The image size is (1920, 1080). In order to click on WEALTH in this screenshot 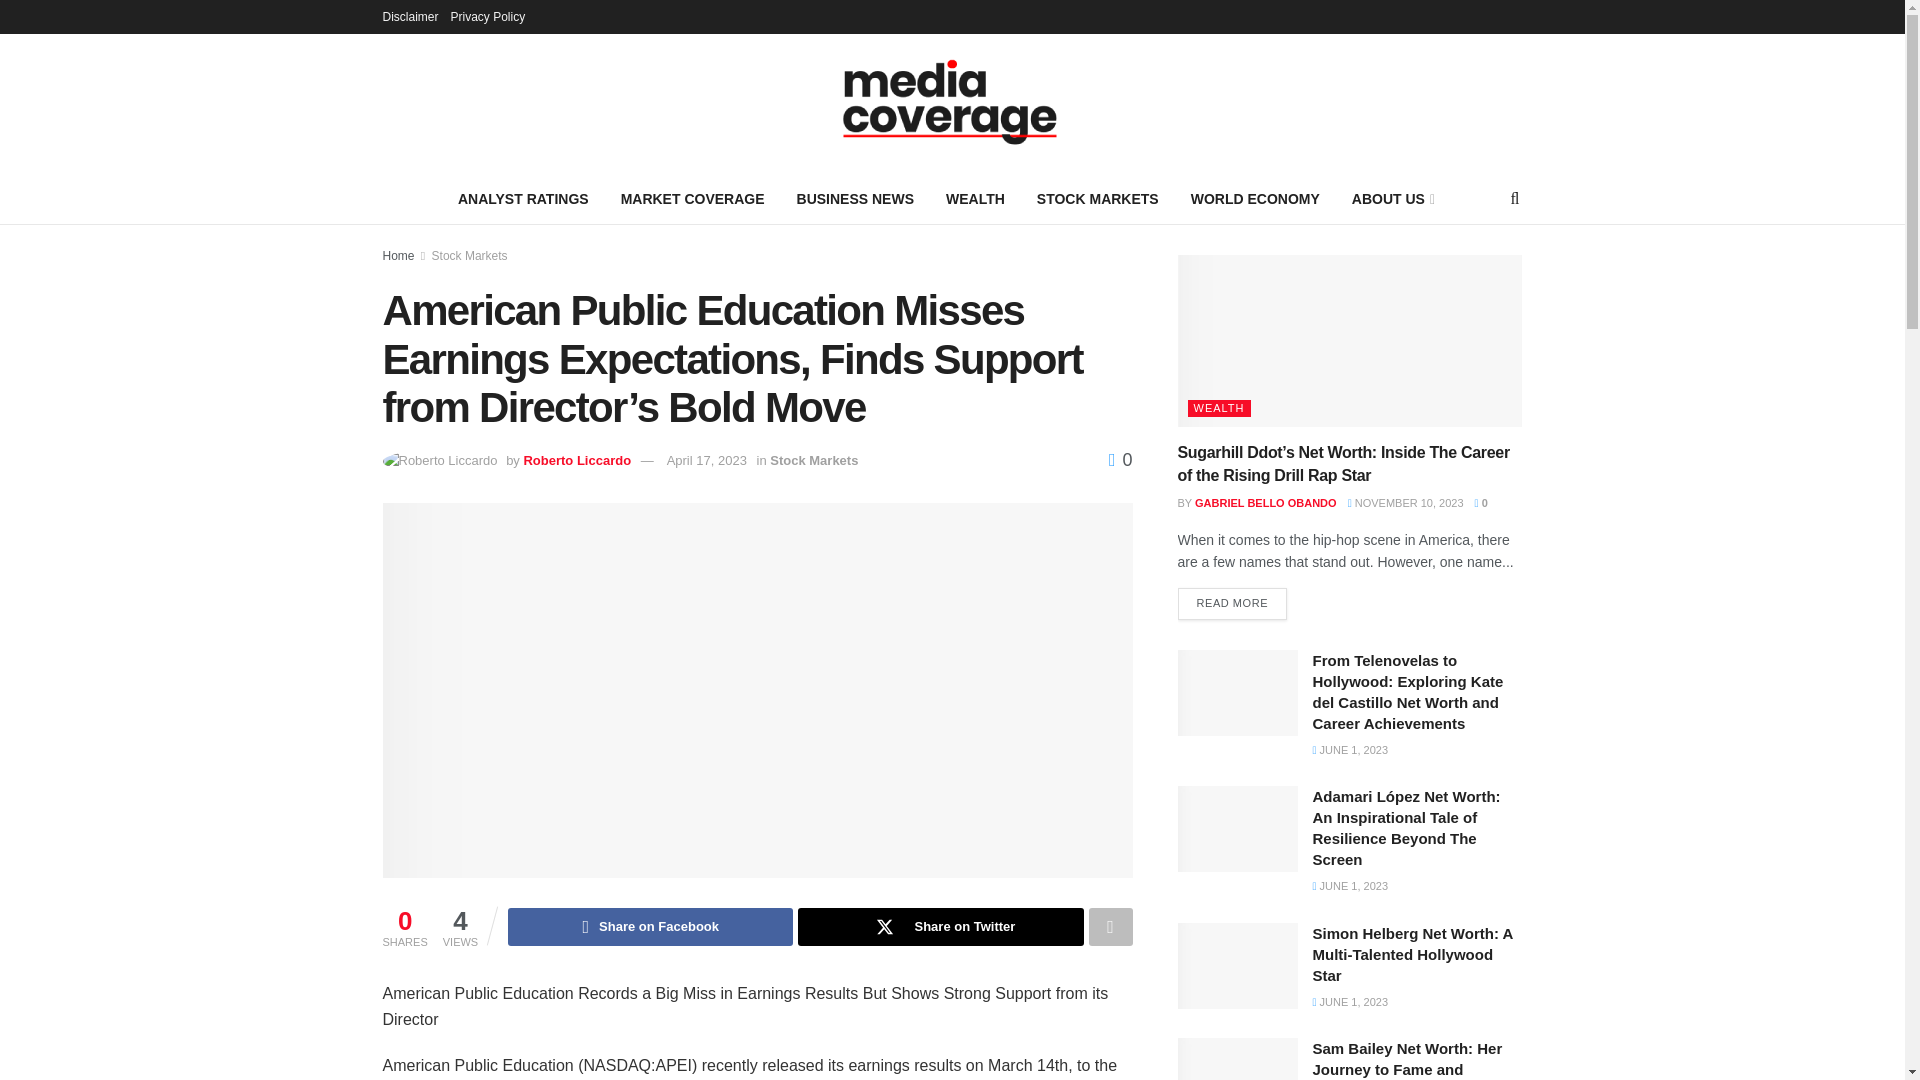, I will do `click(975, 198)`.